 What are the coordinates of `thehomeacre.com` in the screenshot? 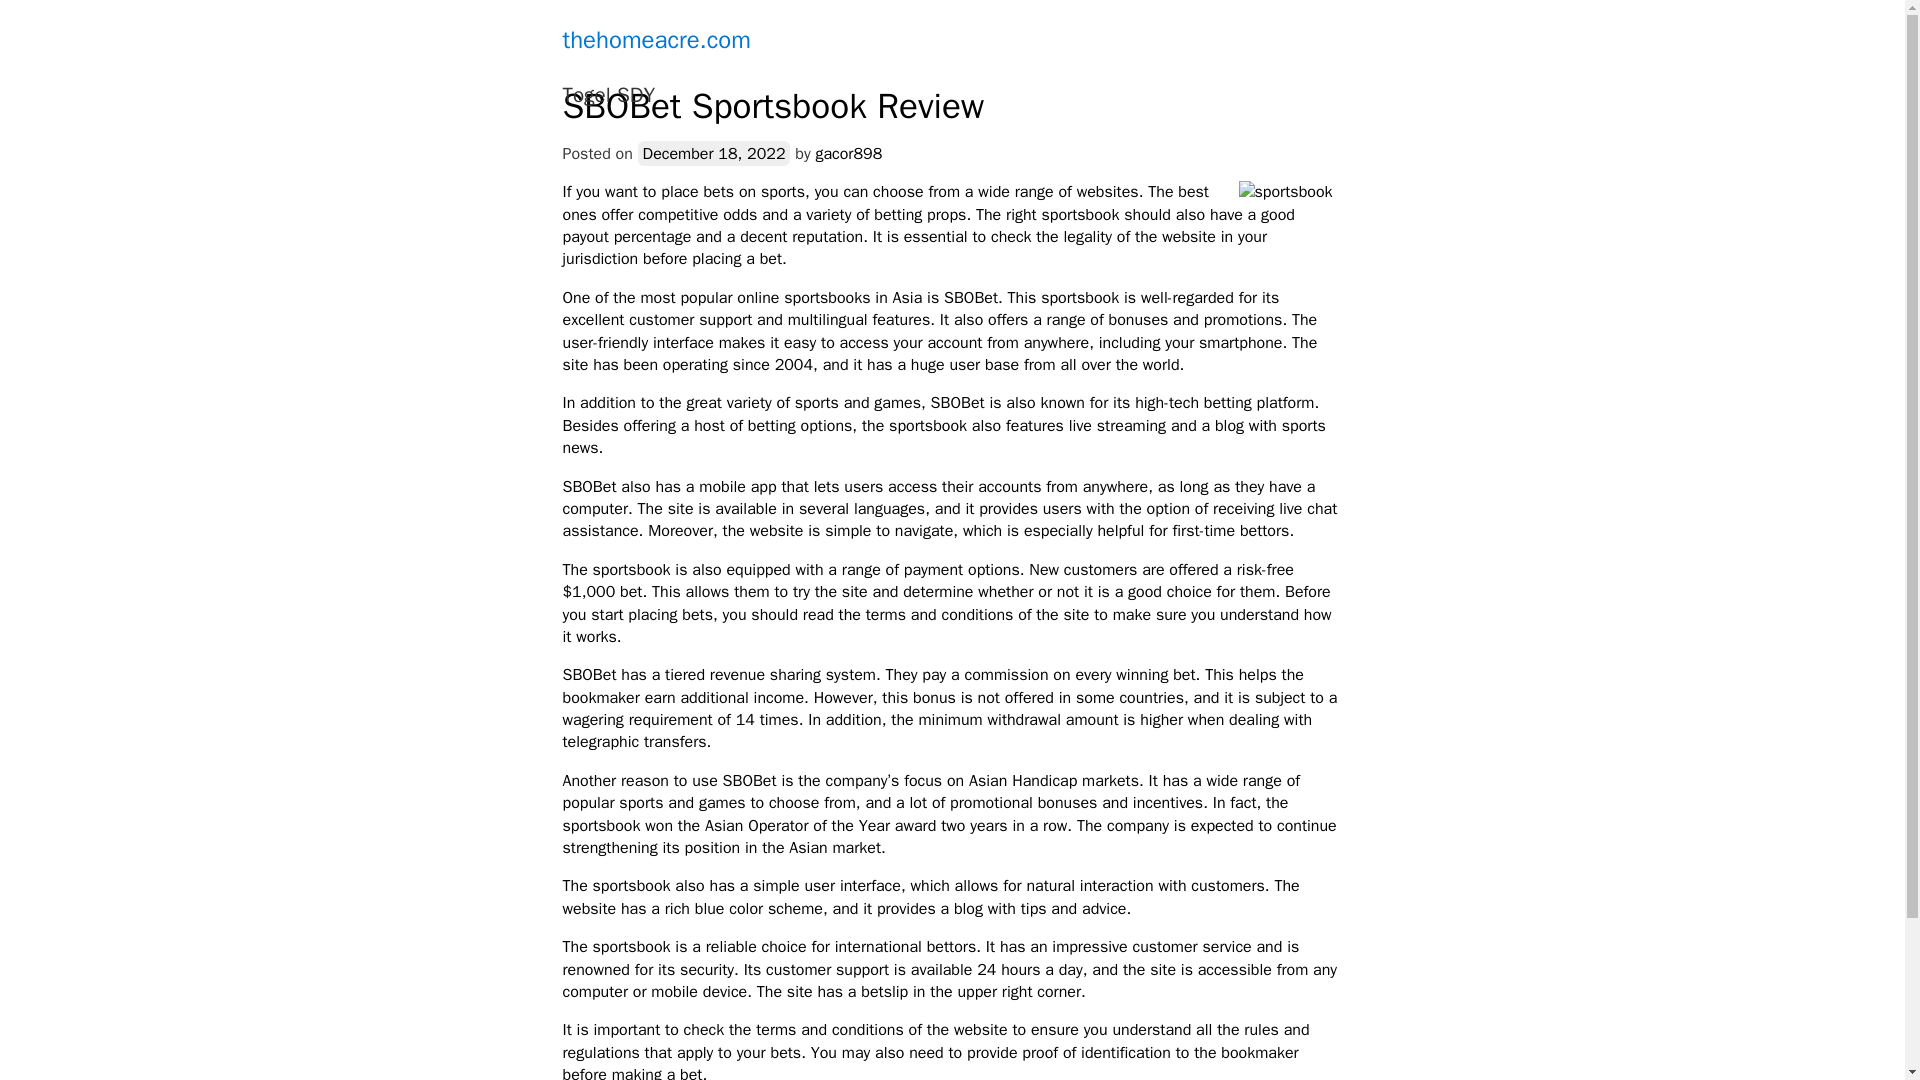 It's located at (656, 40).